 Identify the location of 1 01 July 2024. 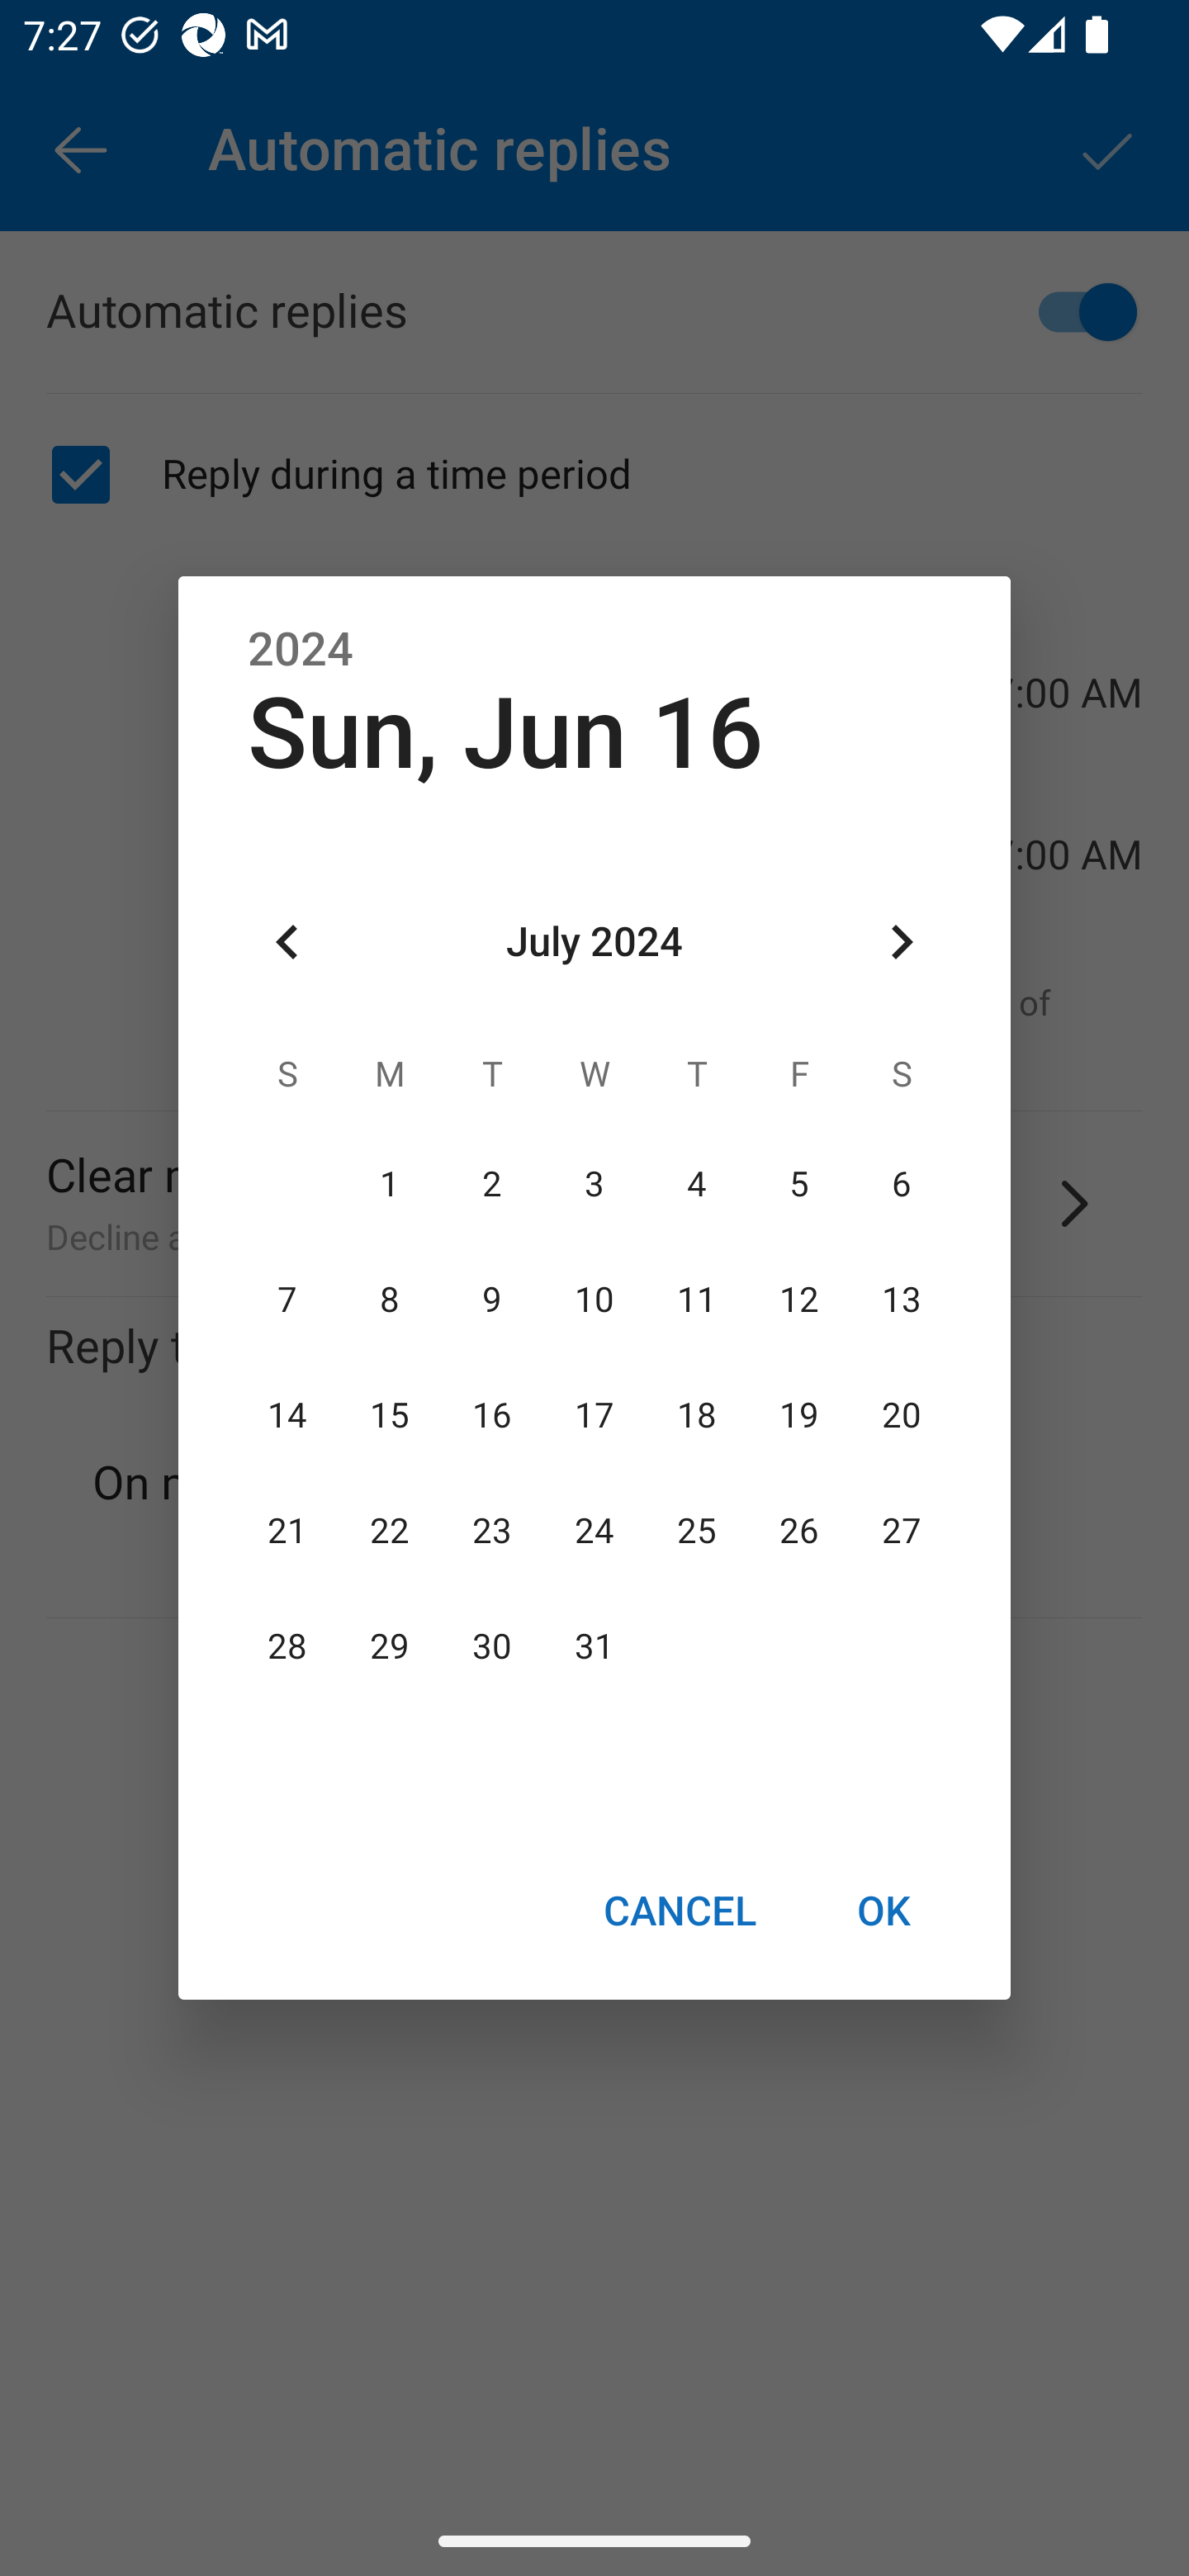
(390, 1184).